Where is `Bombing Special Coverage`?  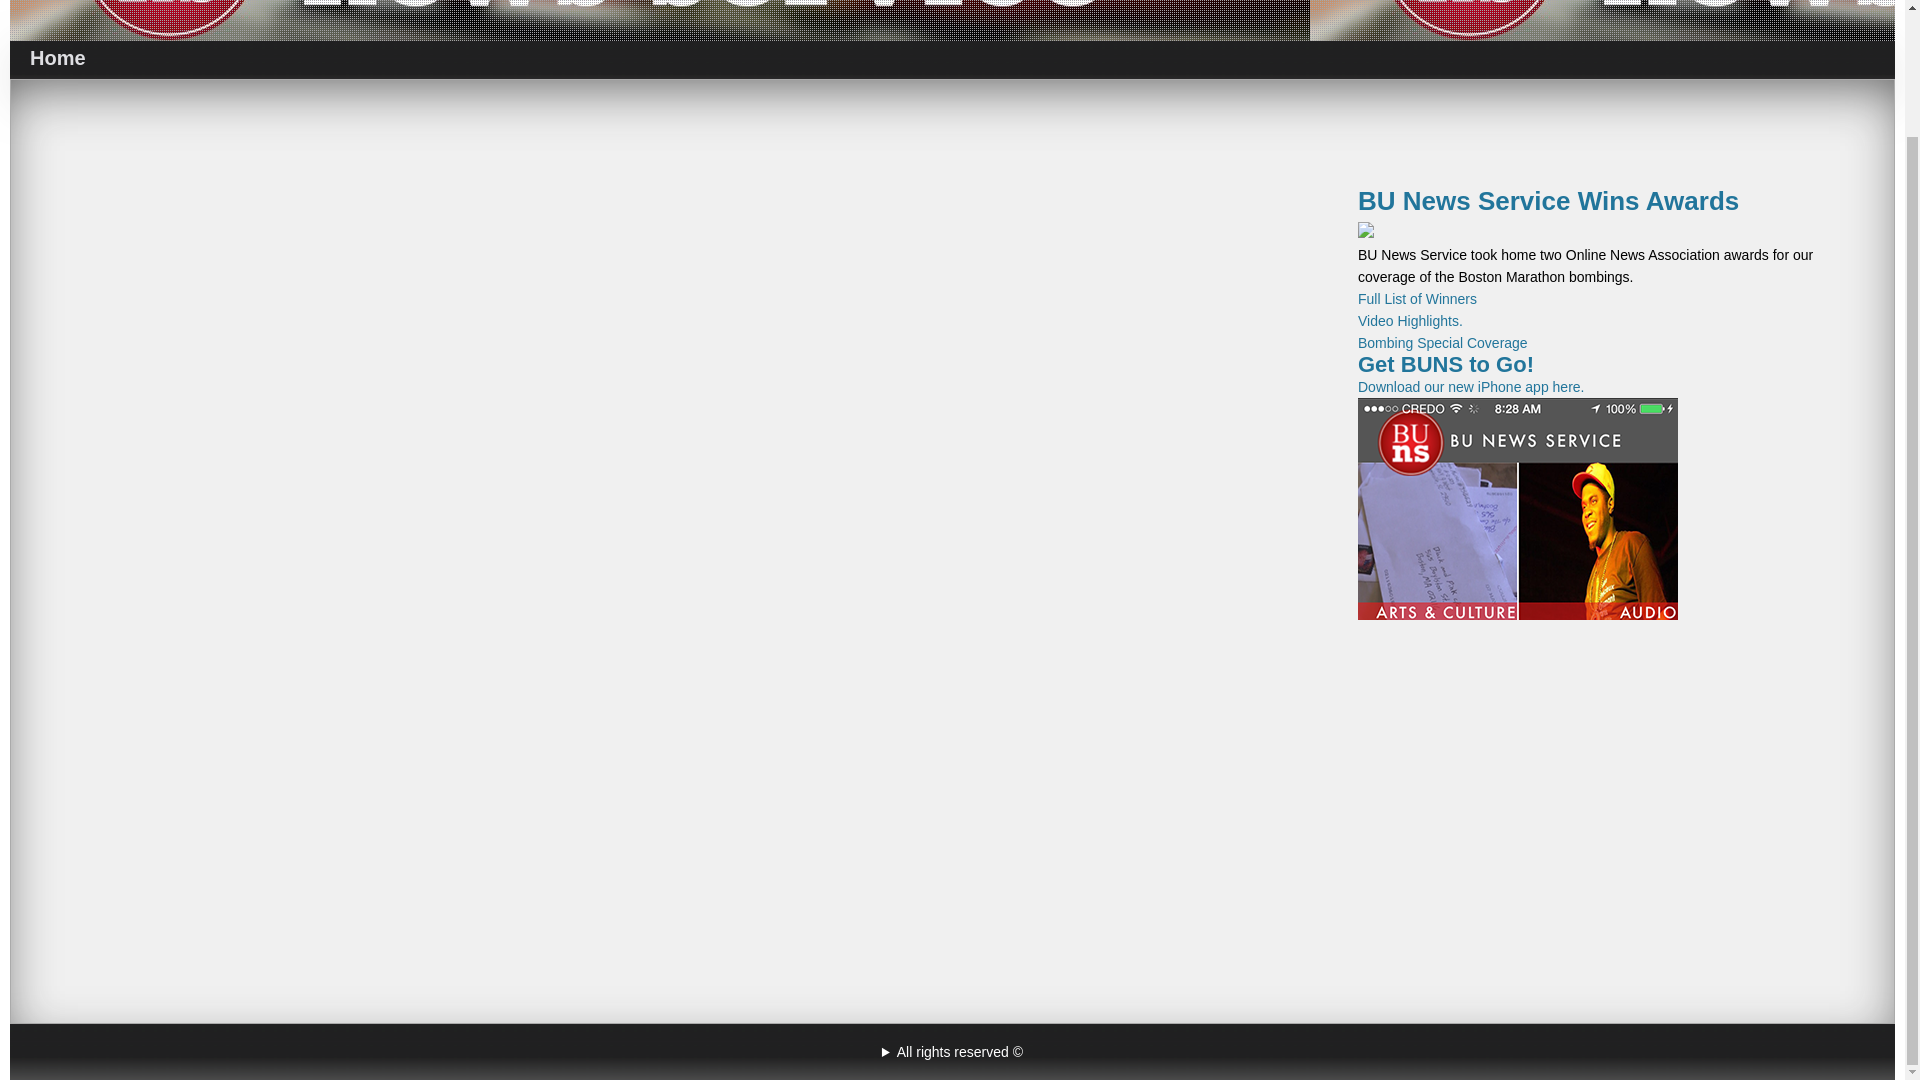
Bombing Special Coverage is located at coordinates (1442, 342).